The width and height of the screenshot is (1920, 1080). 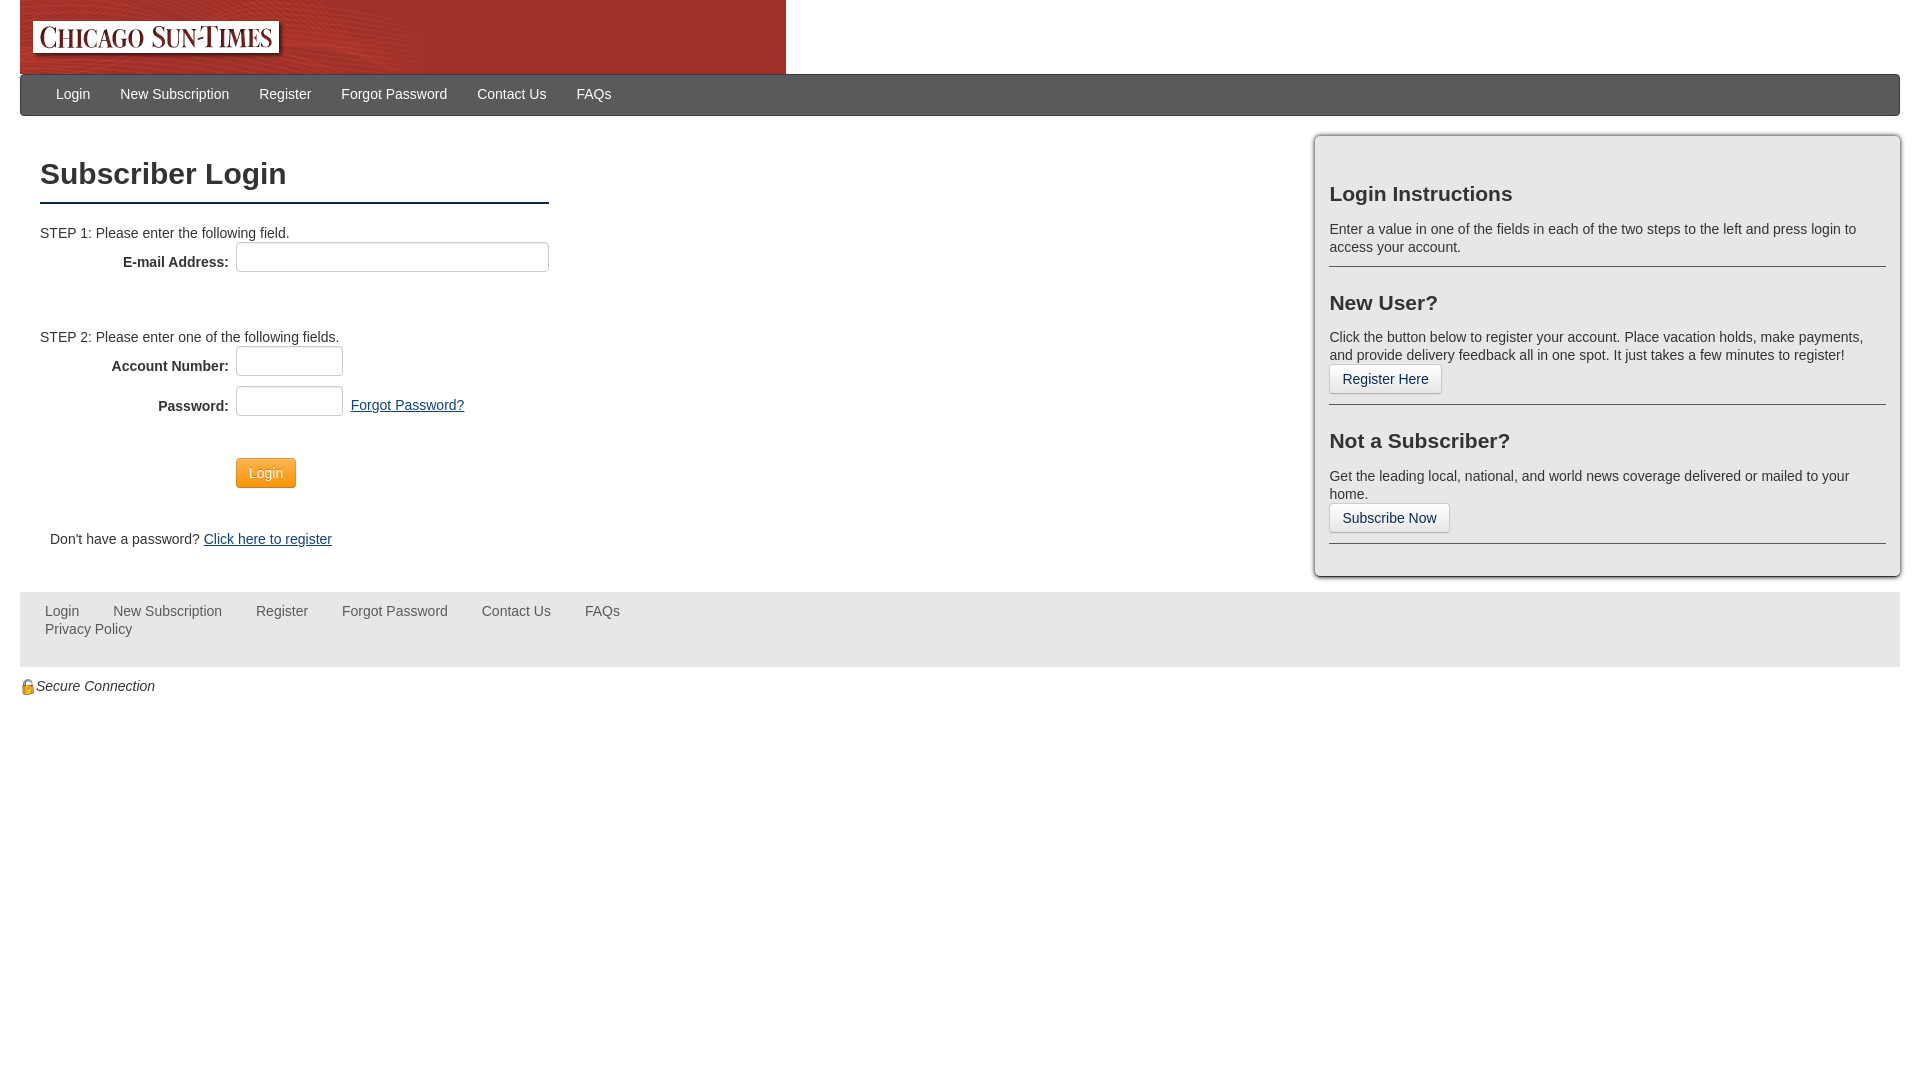 What do you see at coordinates (284, 94) in the screenshot?
I see `Register Your Account` at bounding box center [284, 94].